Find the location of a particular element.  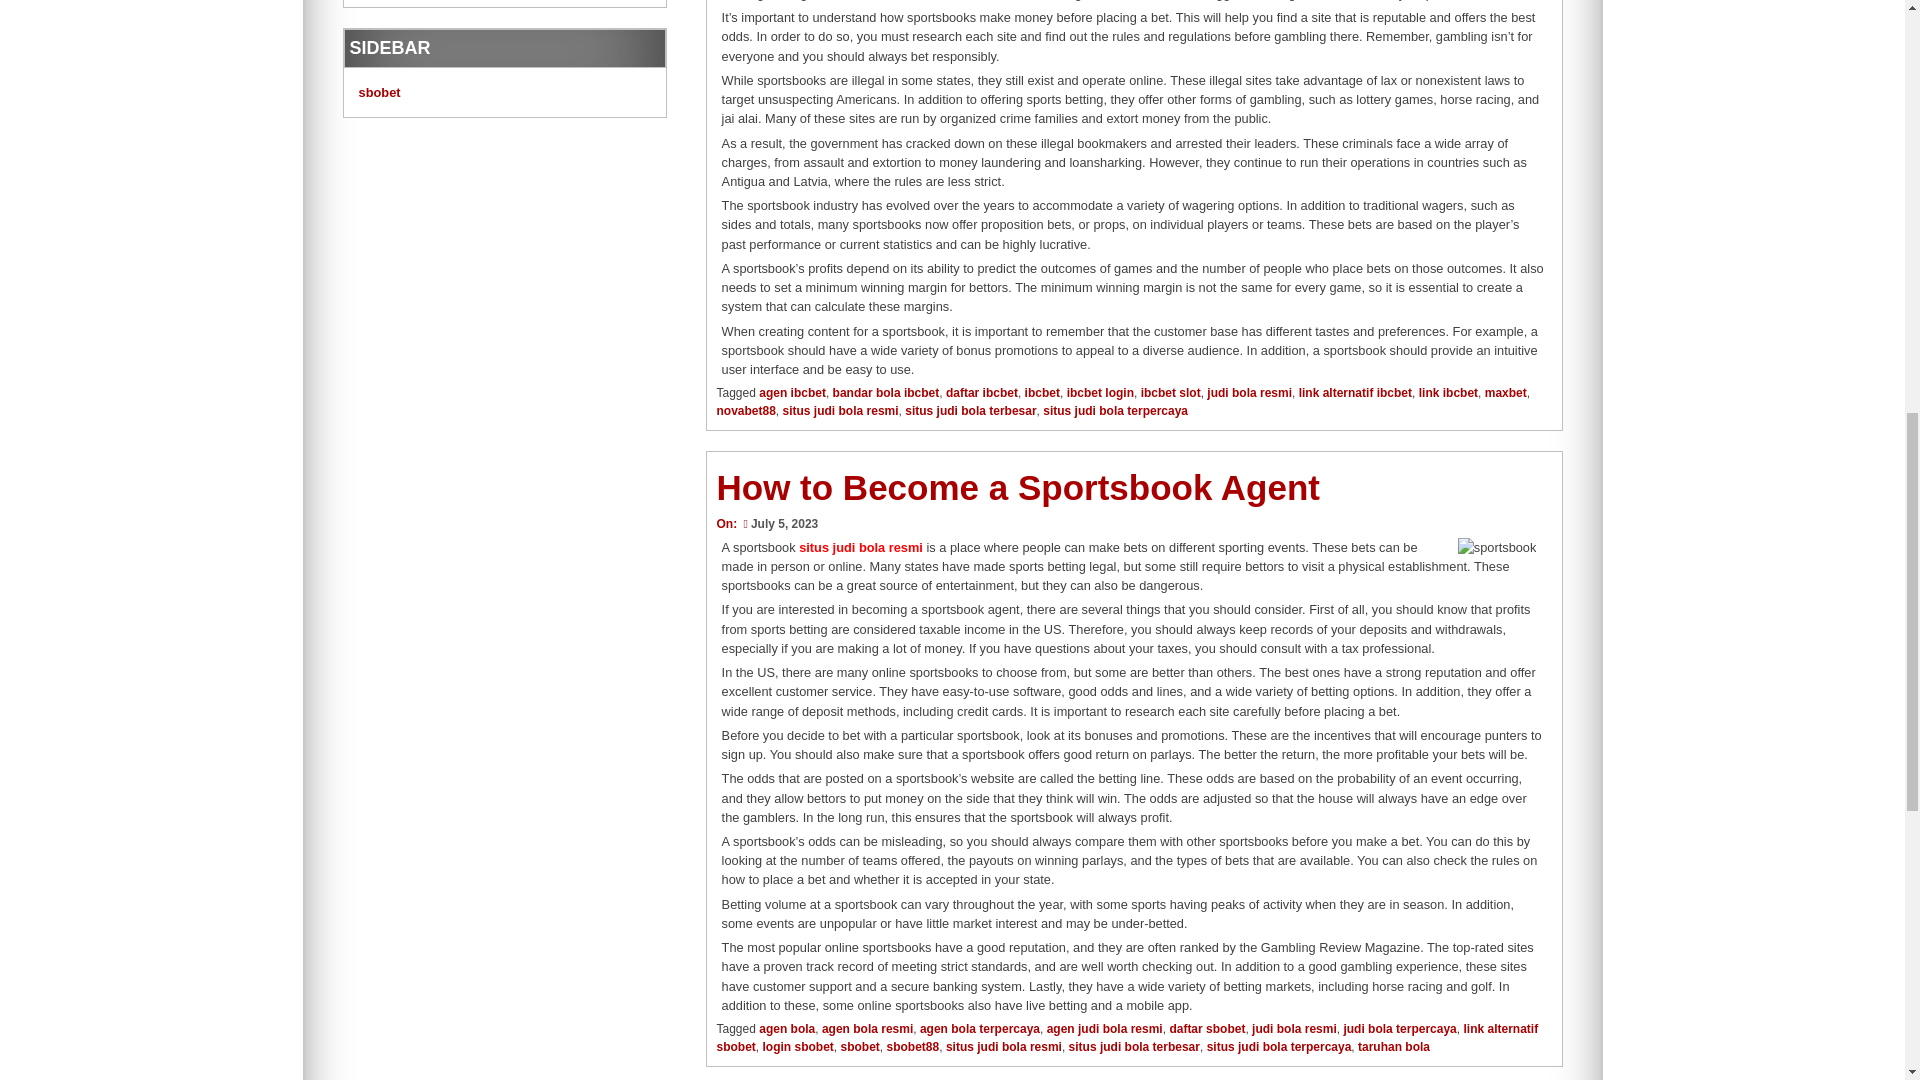

daftar ibcbet is located at coordinates (982, 392).